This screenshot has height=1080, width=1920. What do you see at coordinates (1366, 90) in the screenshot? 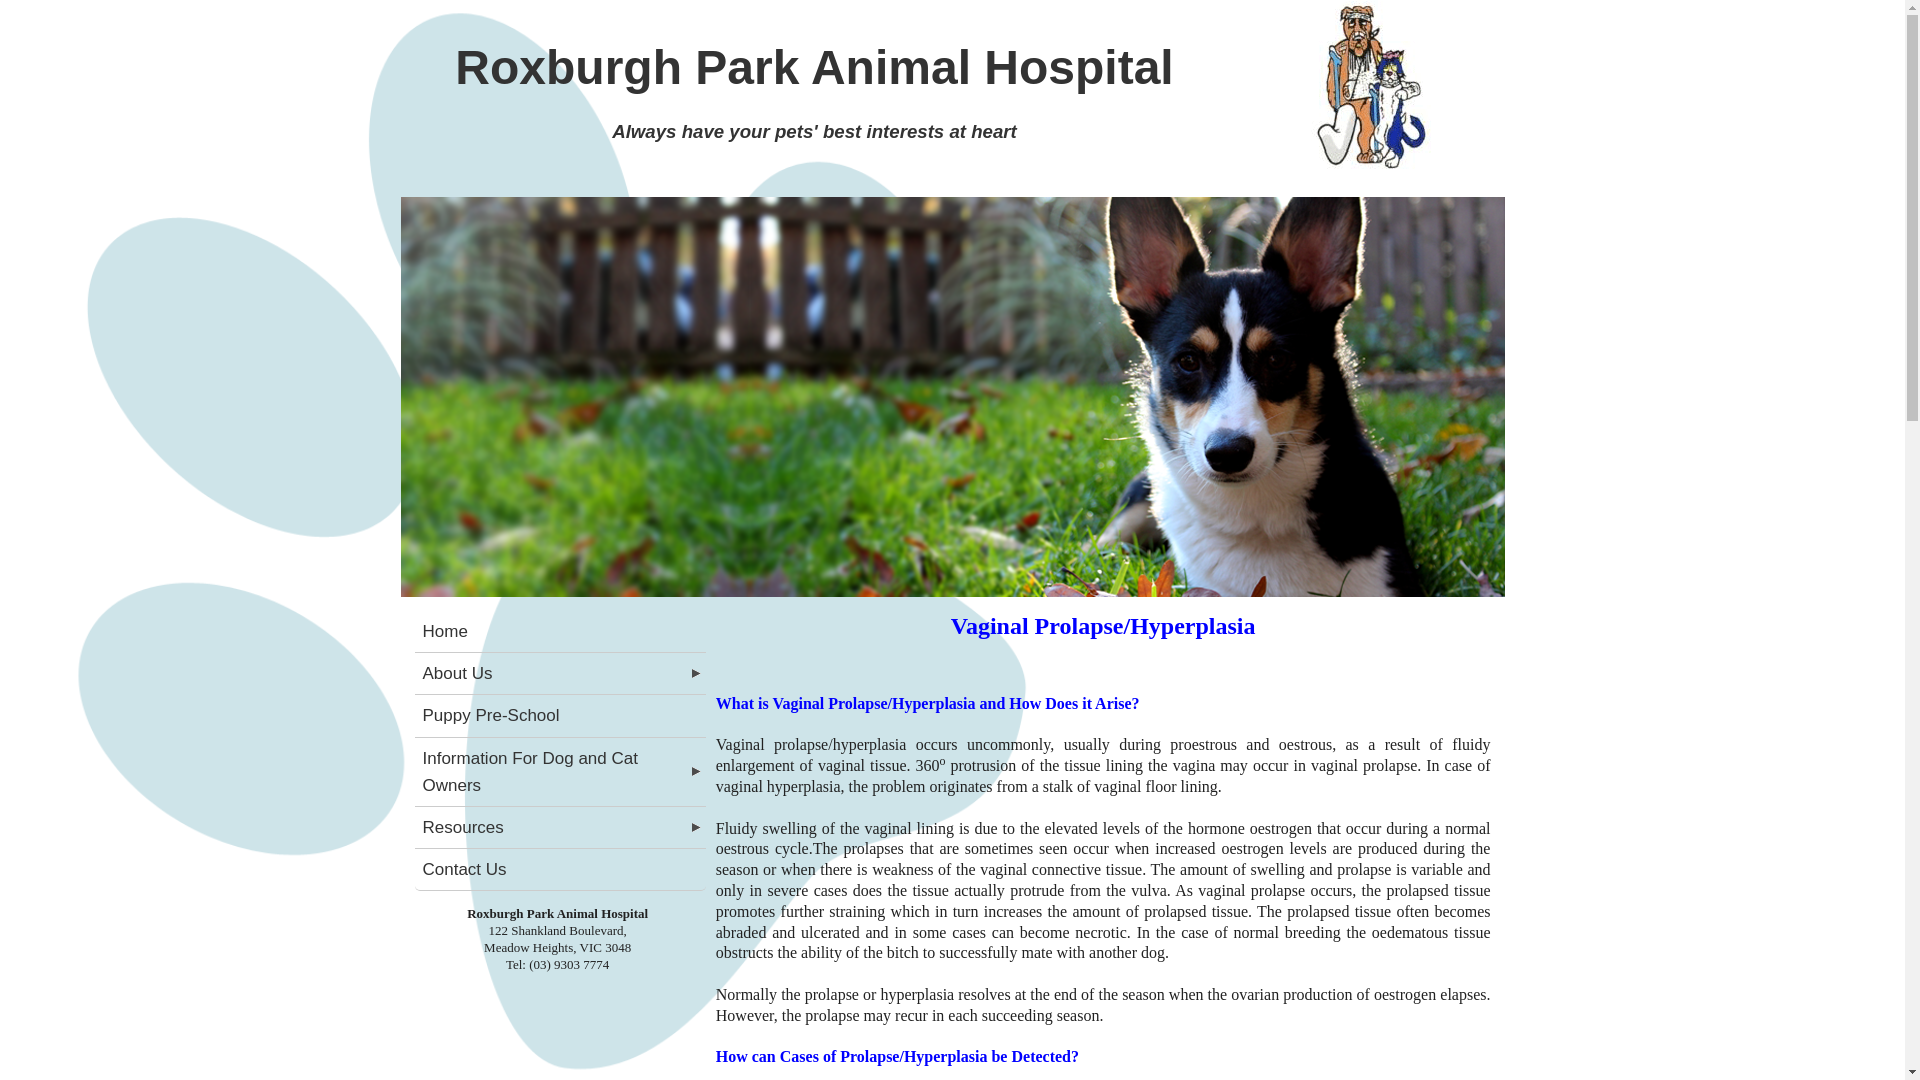
I see `Roxburgh Park Animal Hospital - Click to return home` at bounding box center [1366, 90].